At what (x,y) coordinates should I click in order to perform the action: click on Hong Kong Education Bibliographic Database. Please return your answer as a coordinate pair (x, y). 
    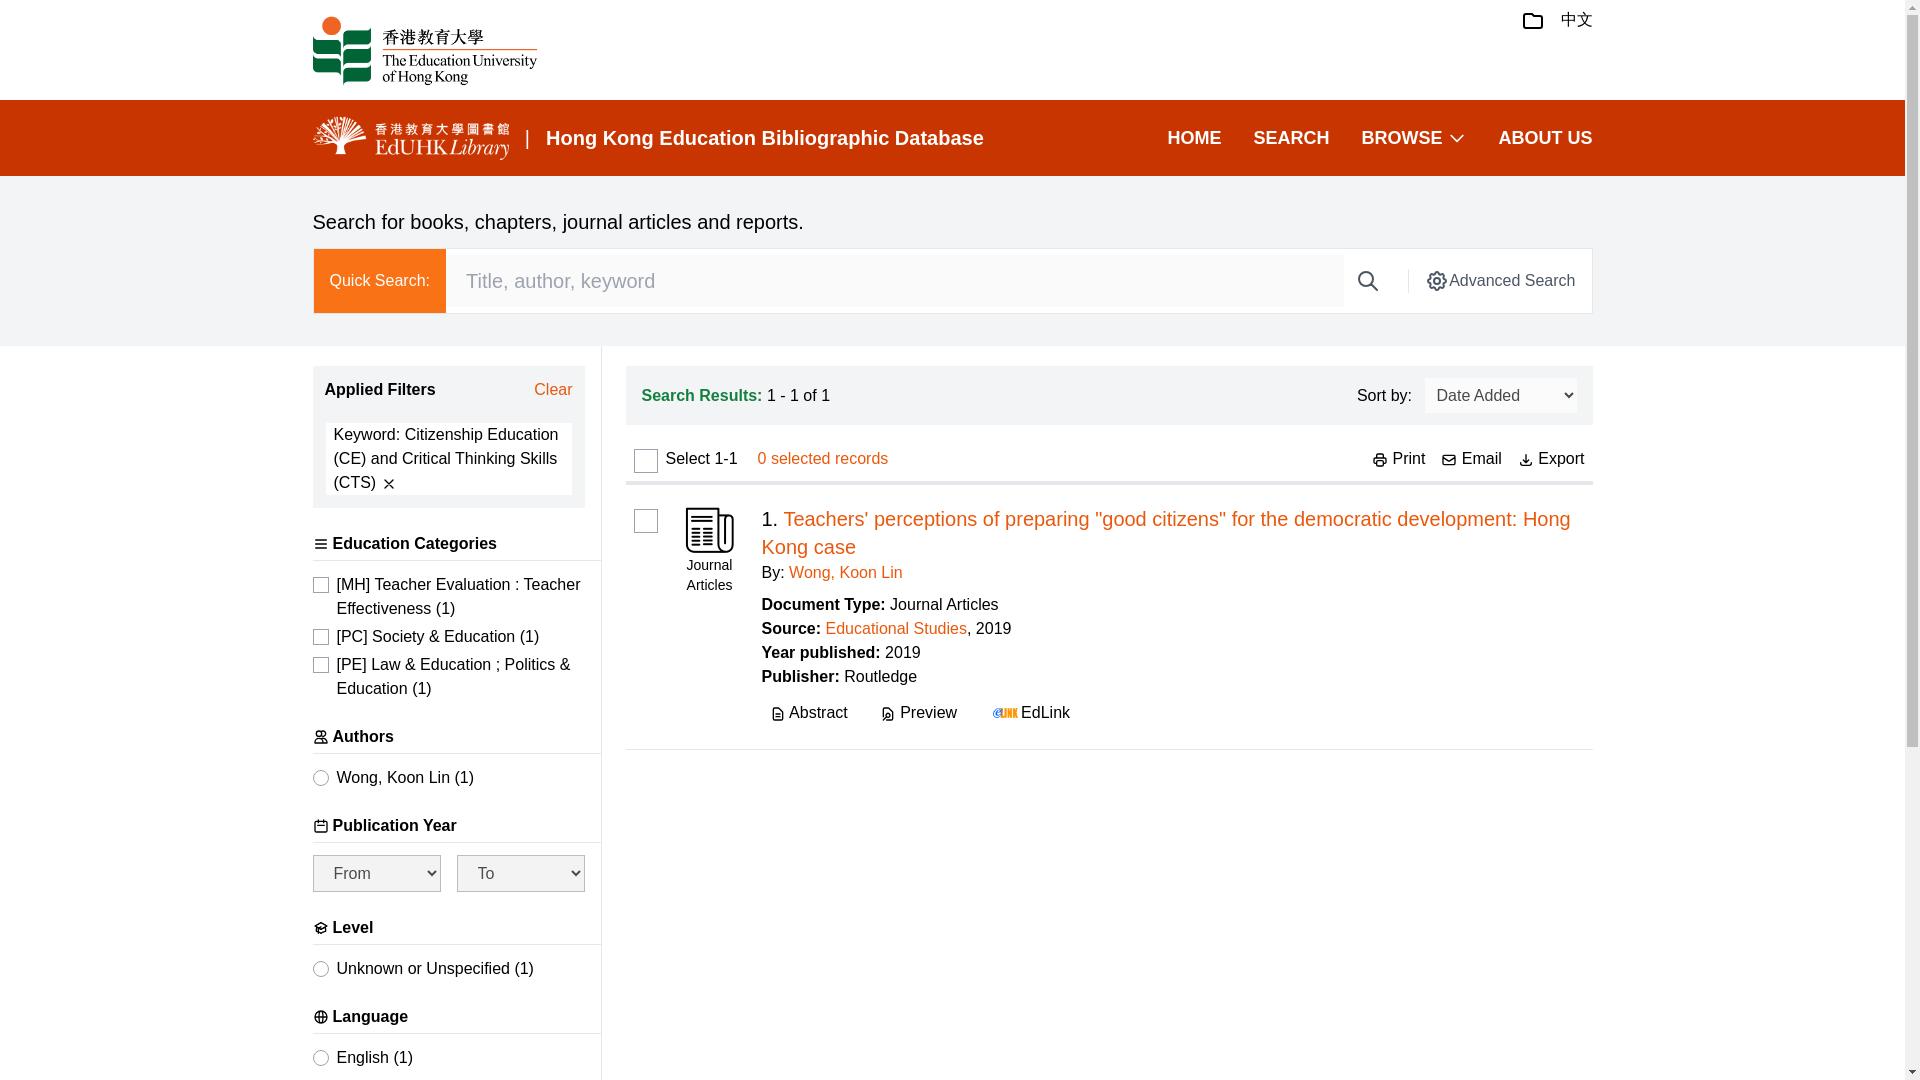
    Looking at the image, I should click on (764, 138).